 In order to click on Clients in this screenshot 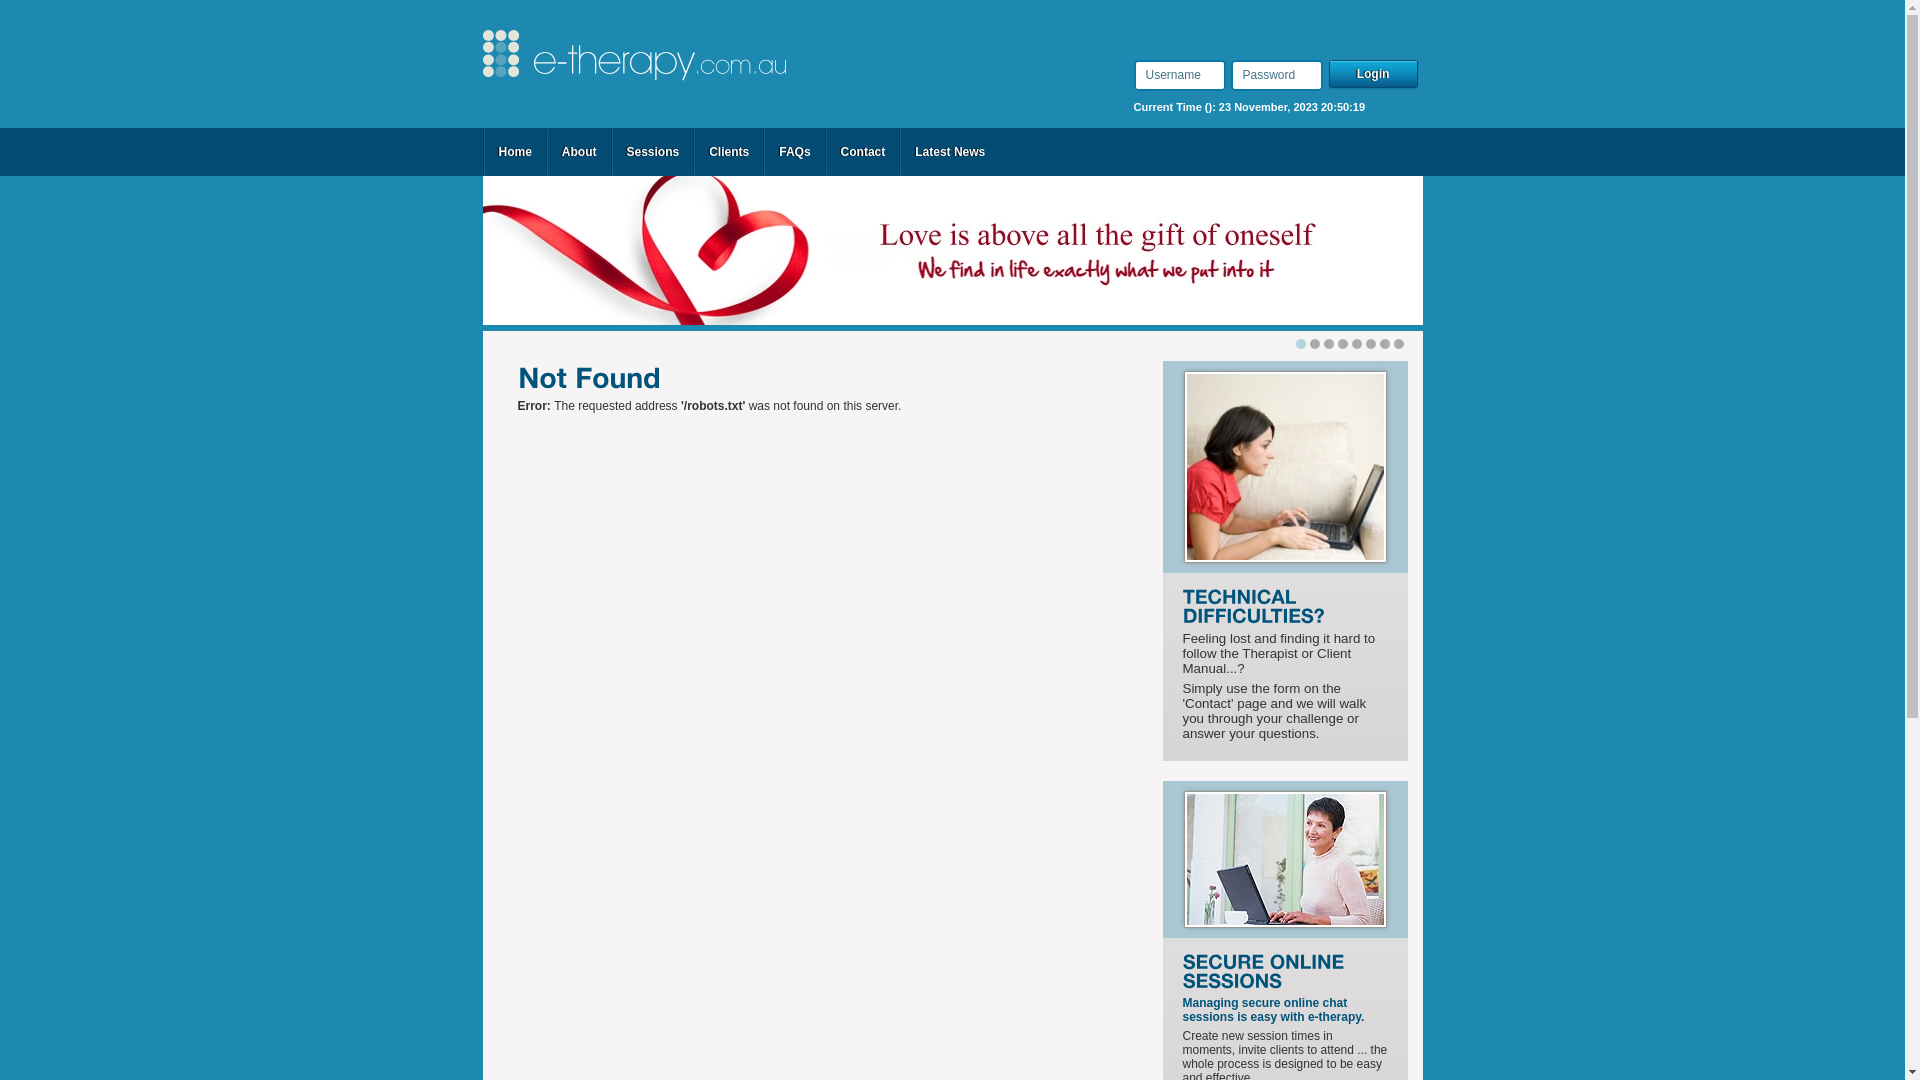, I will do `click(729, 152)`.